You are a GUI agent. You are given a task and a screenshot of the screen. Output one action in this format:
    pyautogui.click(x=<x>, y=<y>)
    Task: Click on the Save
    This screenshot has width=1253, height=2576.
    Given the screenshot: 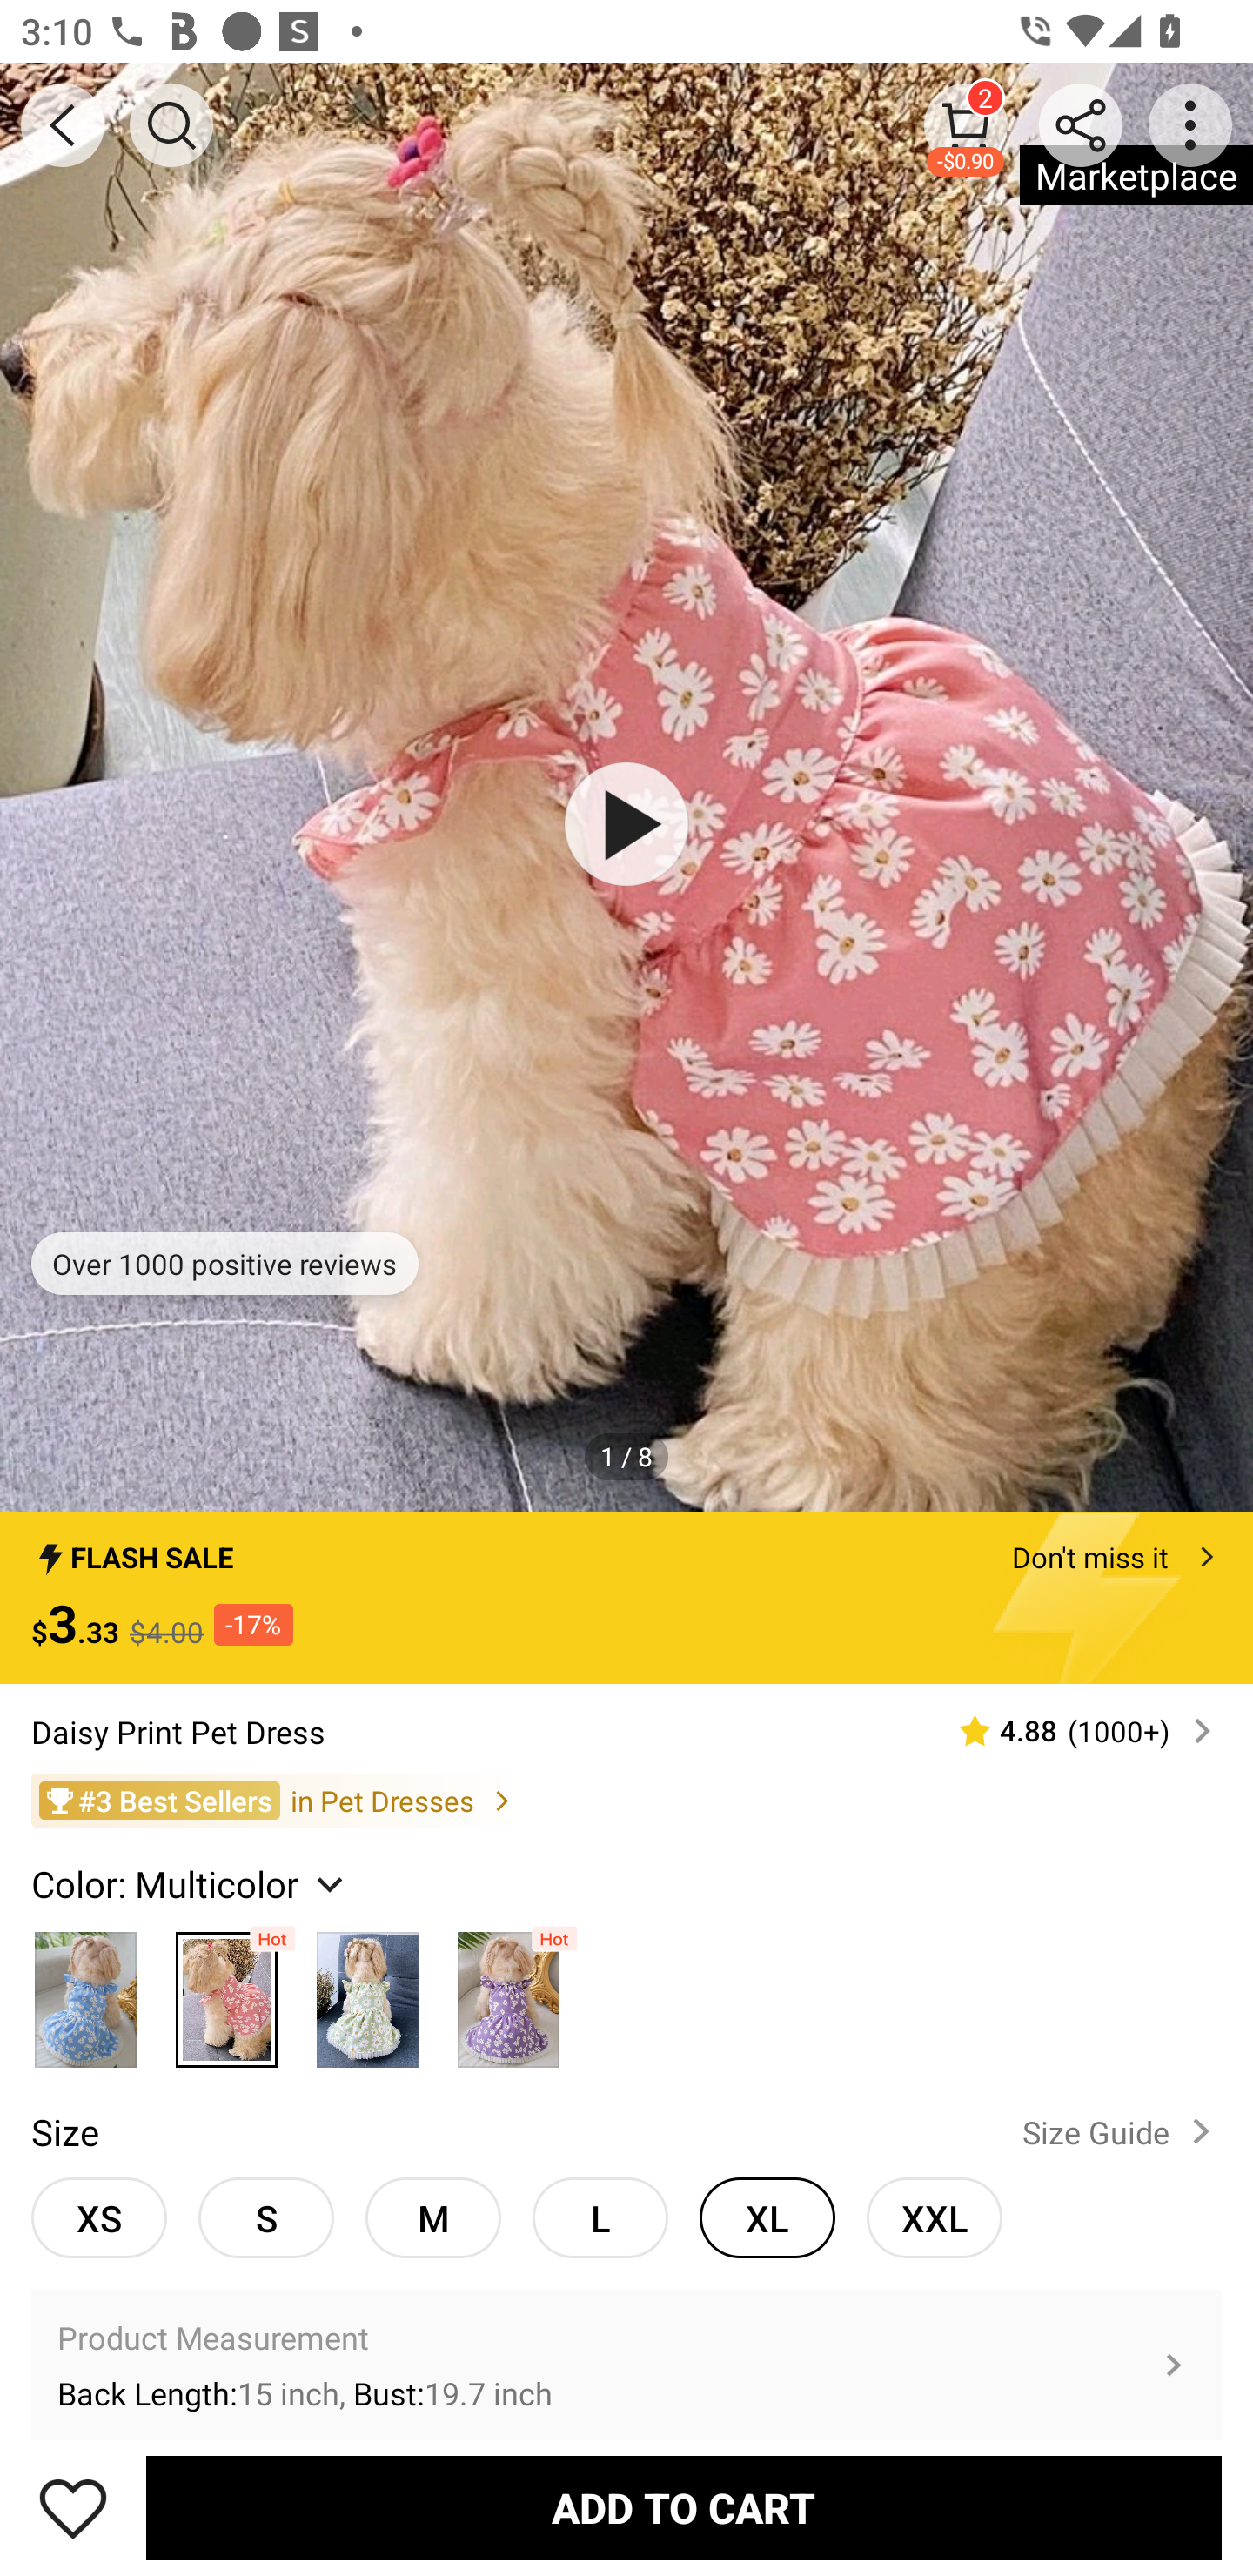 What is the action you would take?
    pyautogui.click(x=73, y=2507)
    